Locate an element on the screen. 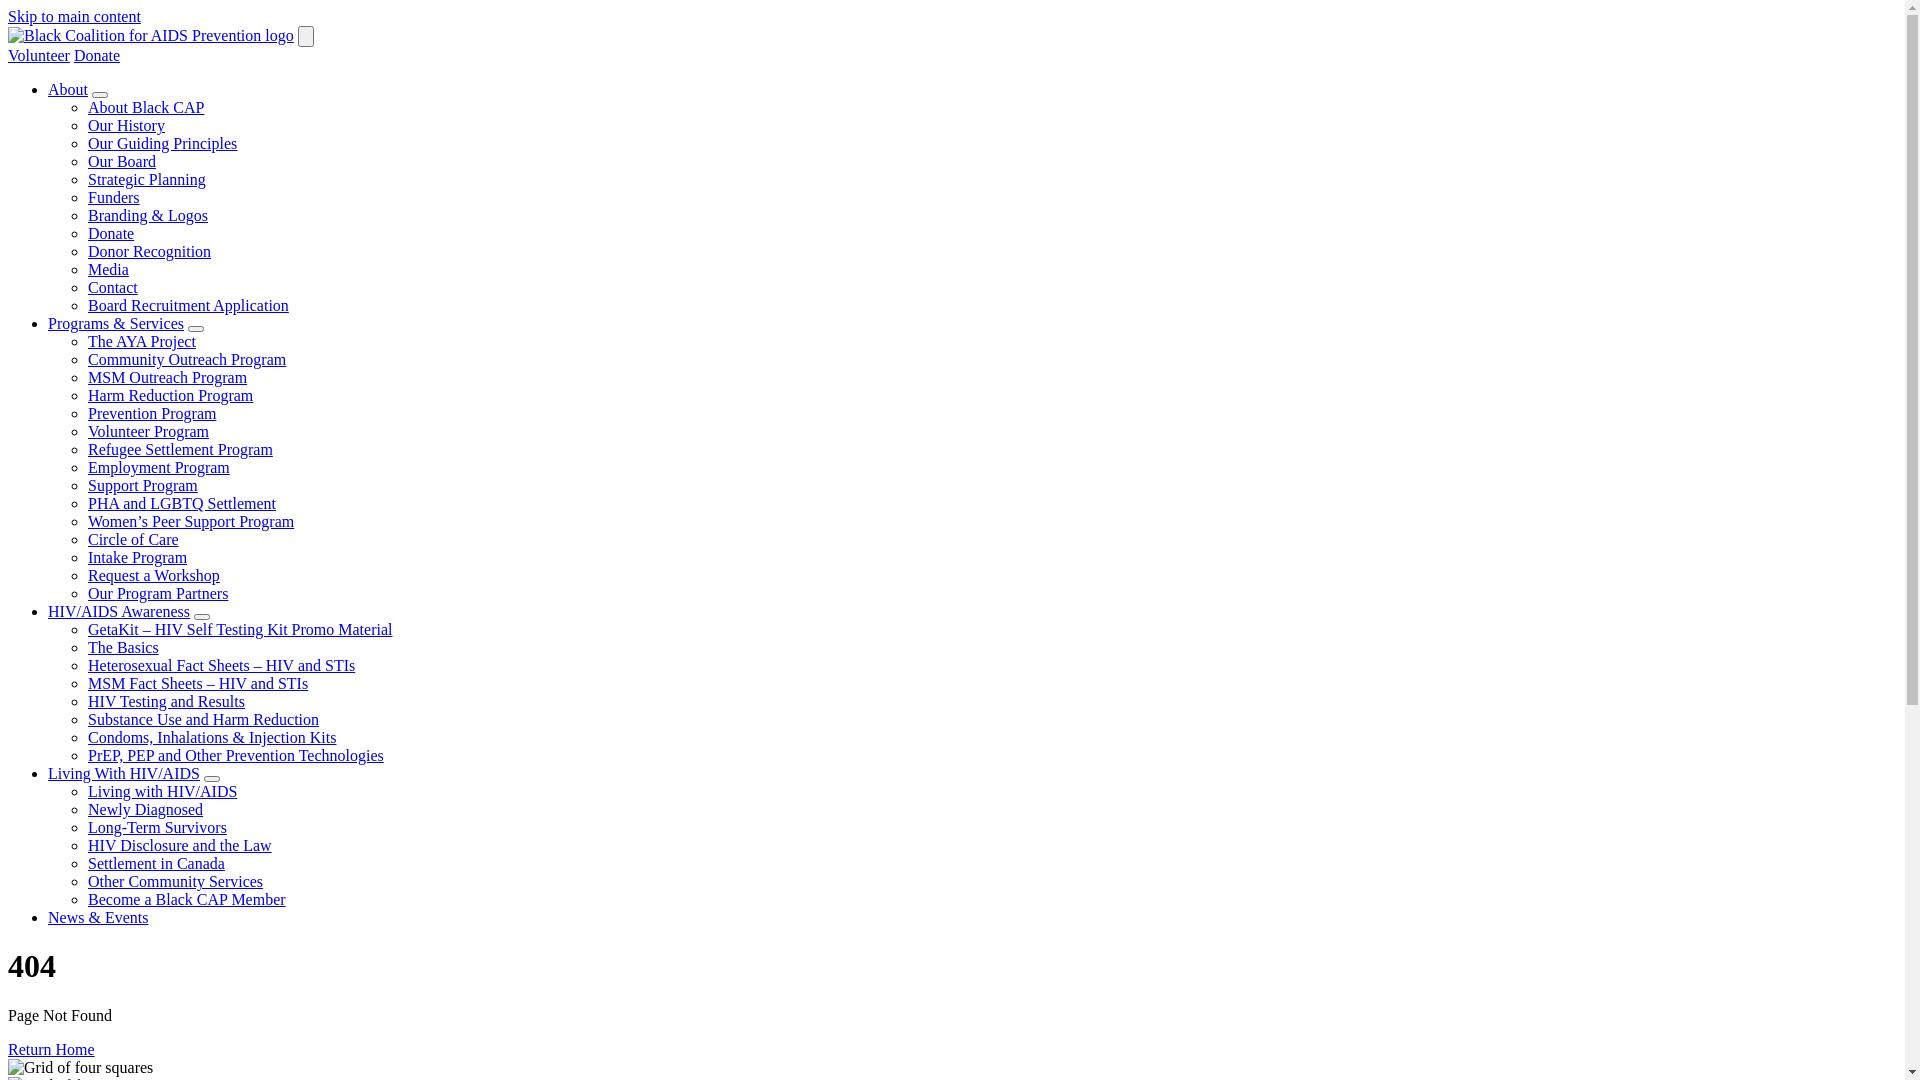 This screenshot has height=1080, width=1920. Newly Diagnosed is located at coordinates (146, 810).